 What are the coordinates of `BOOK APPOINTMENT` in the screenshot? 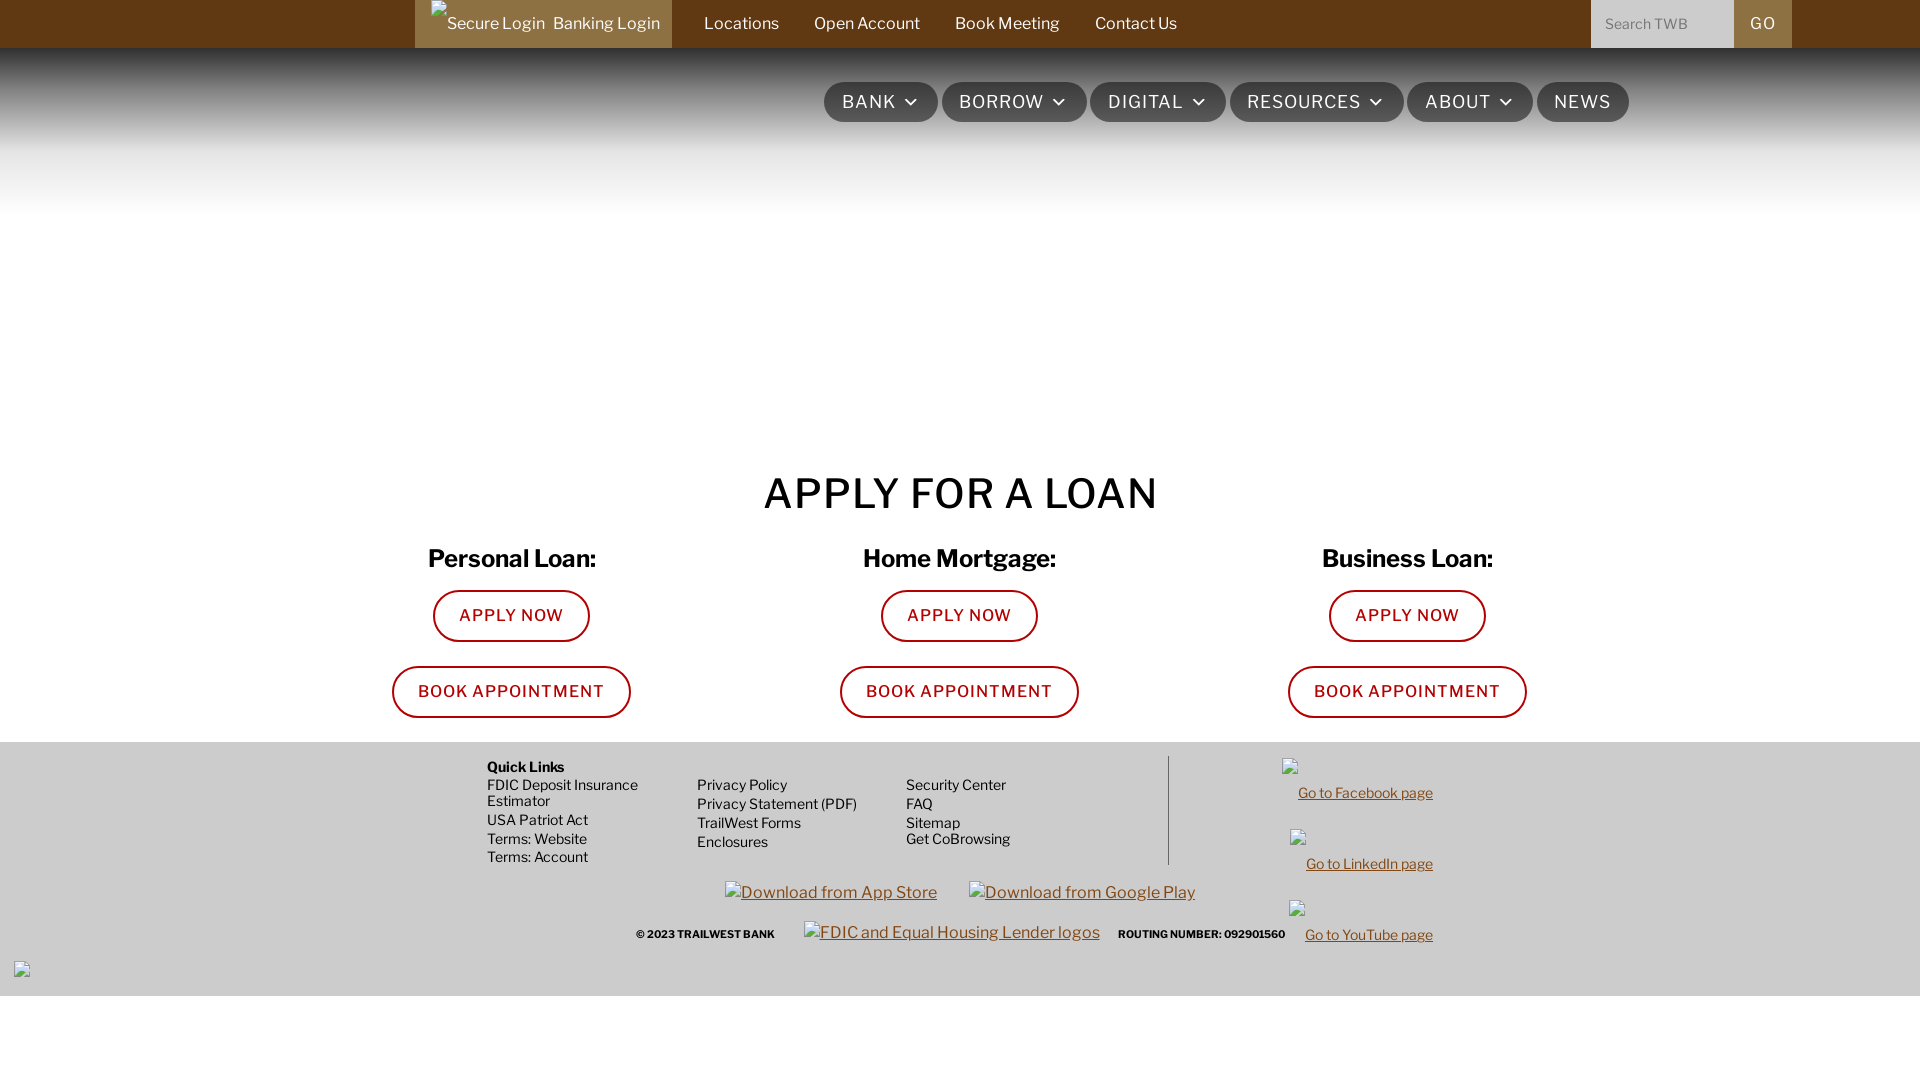 It's located at (512, 692).